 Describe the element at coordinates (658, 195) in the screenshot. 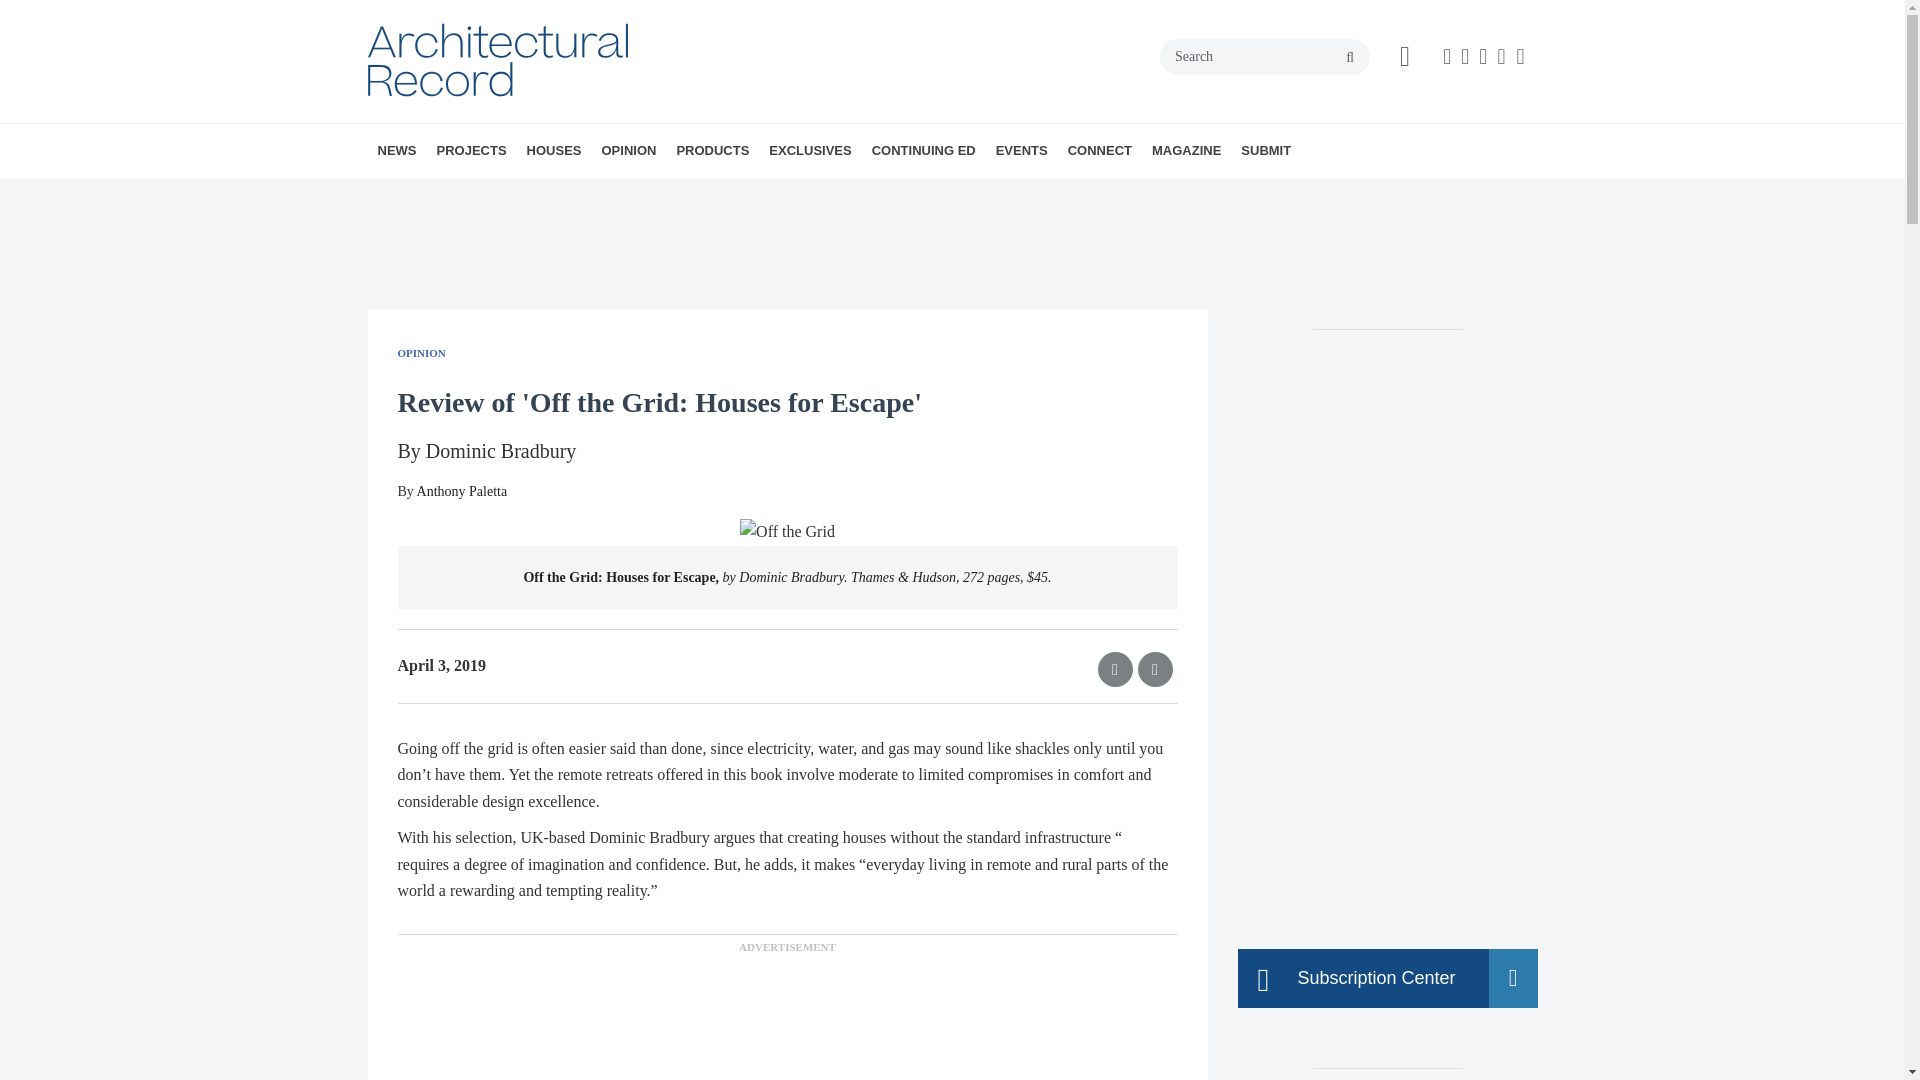

I see `FEATURED HOUSES` at that location.